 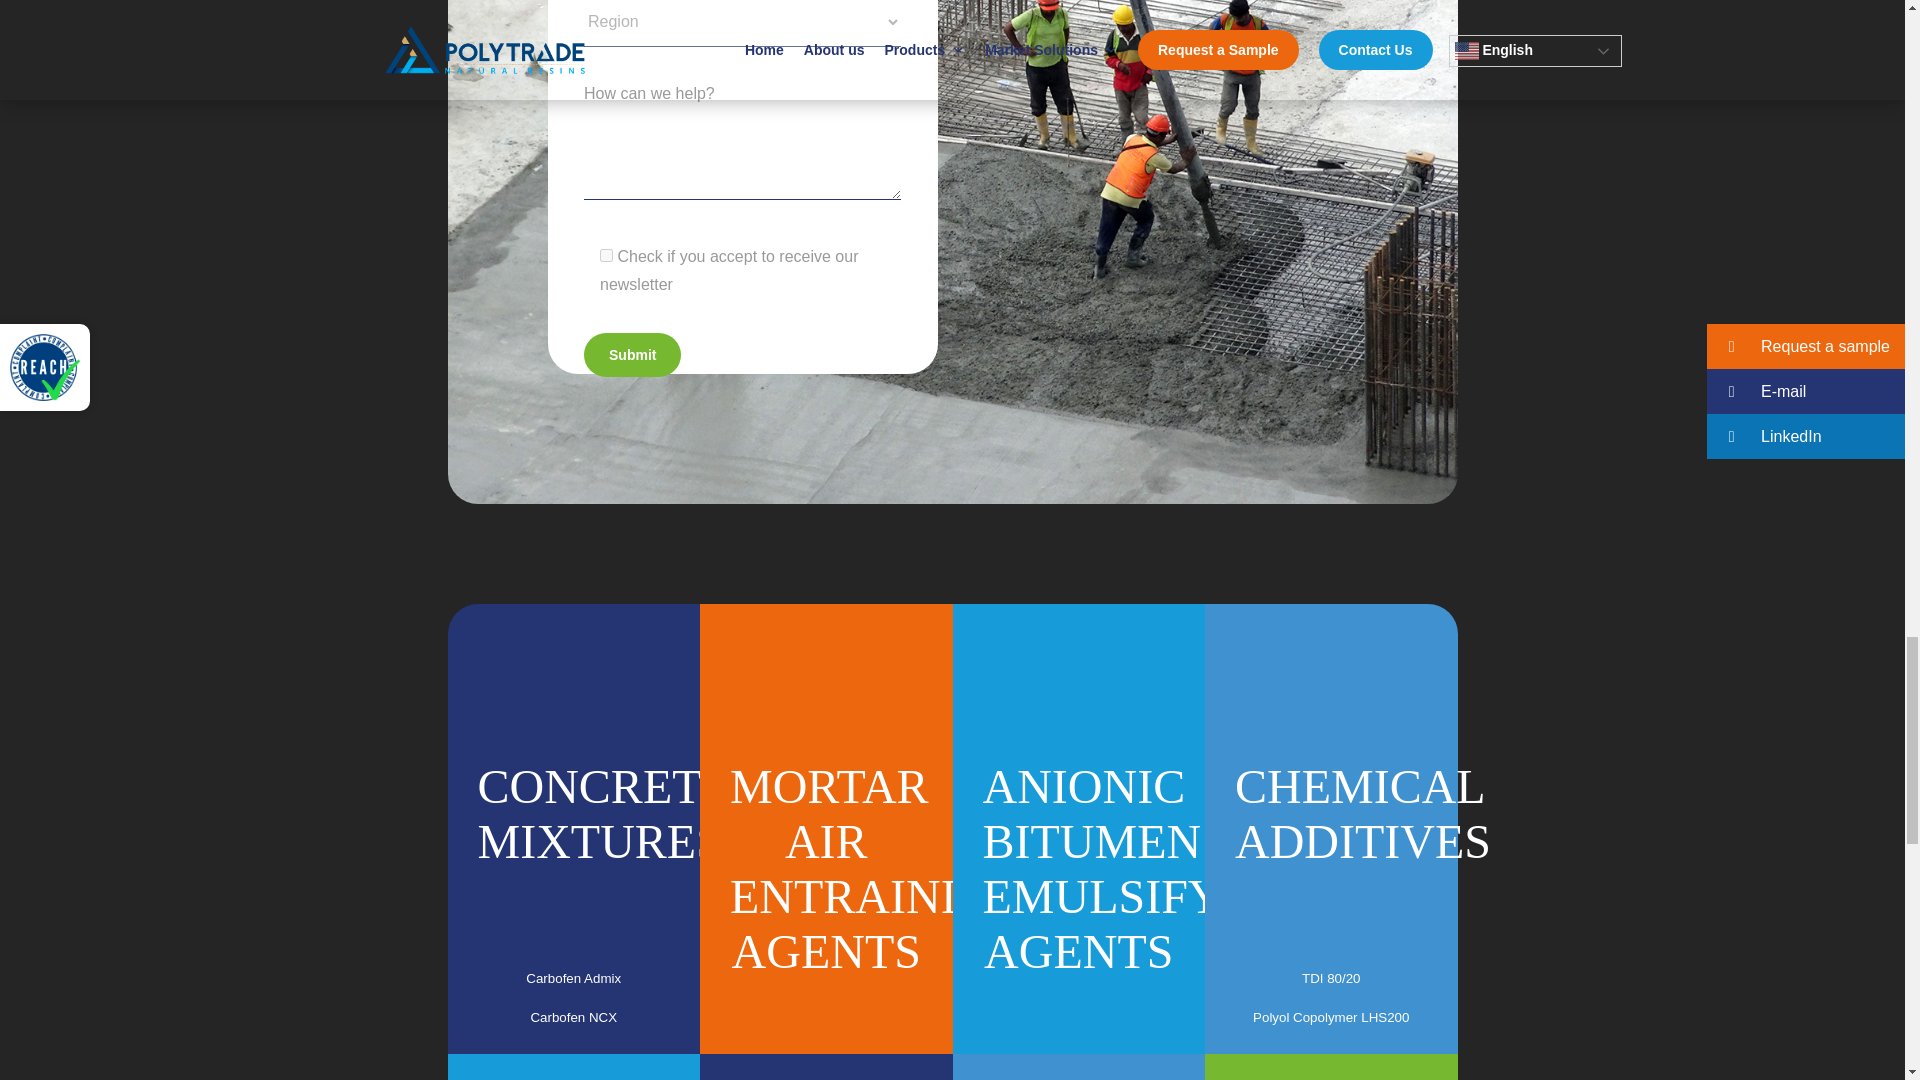 I want to click on Submit, so click(x=632, y=354).